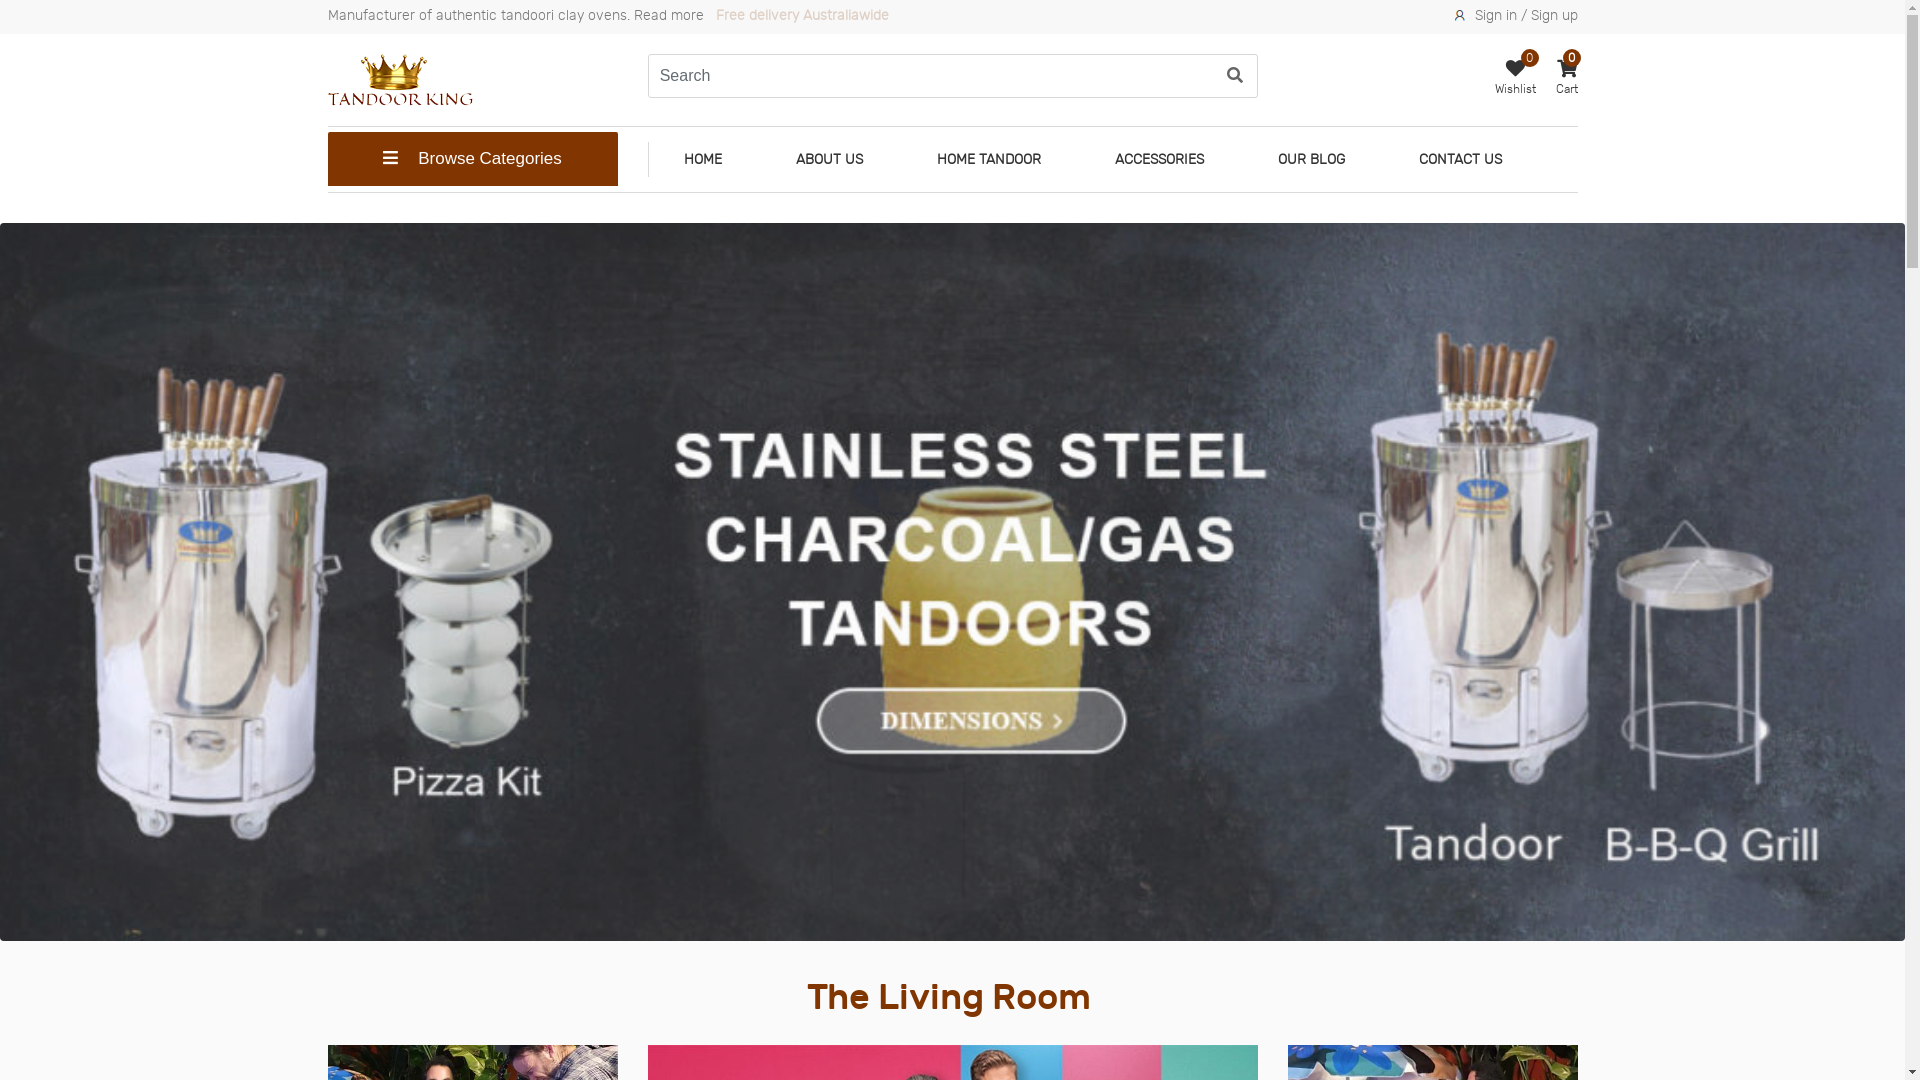 This screenshot has width=1920, height=1080. Describe the element at coordinates (1460, 160) in the screenshot. I see `CONTACT US` at that location.